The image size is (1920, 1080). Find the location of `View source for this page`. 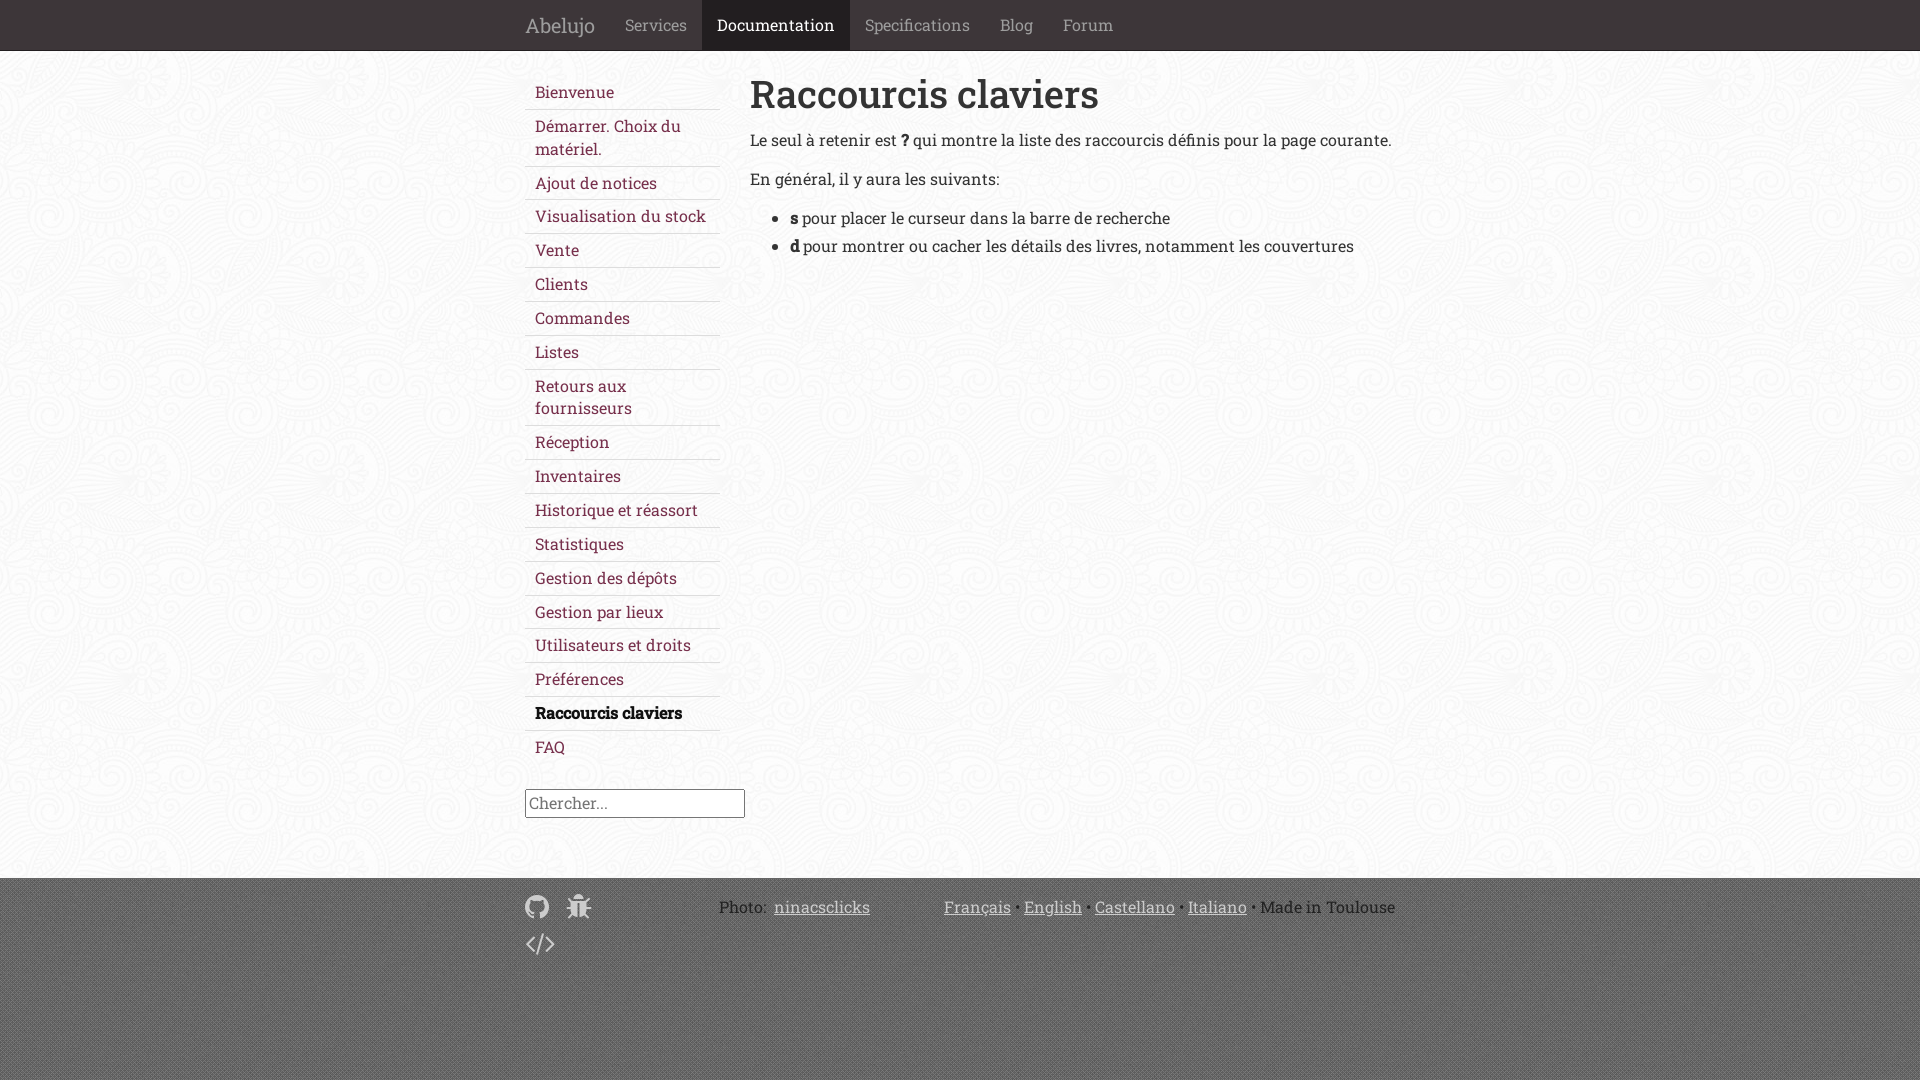

View source for this page is located at coordinates (540, 942).